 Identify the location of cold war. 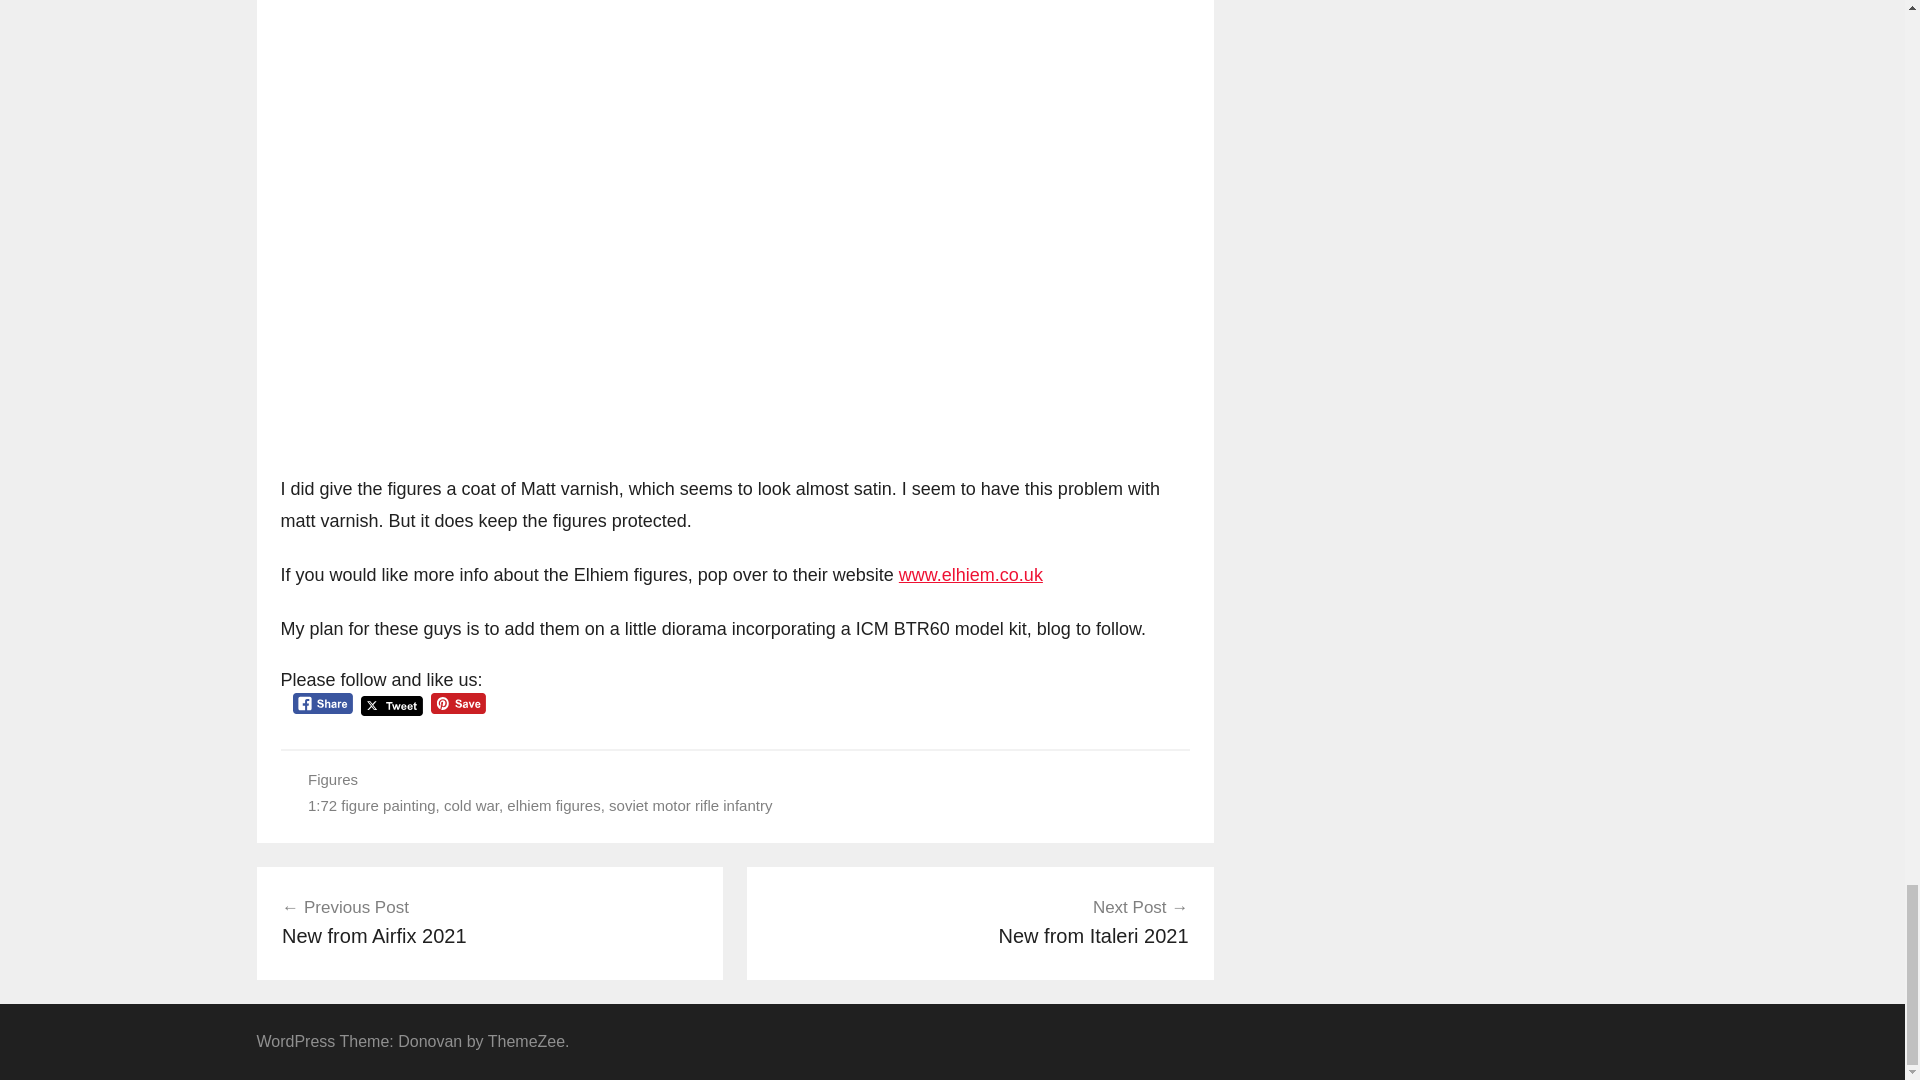
(690, 806).